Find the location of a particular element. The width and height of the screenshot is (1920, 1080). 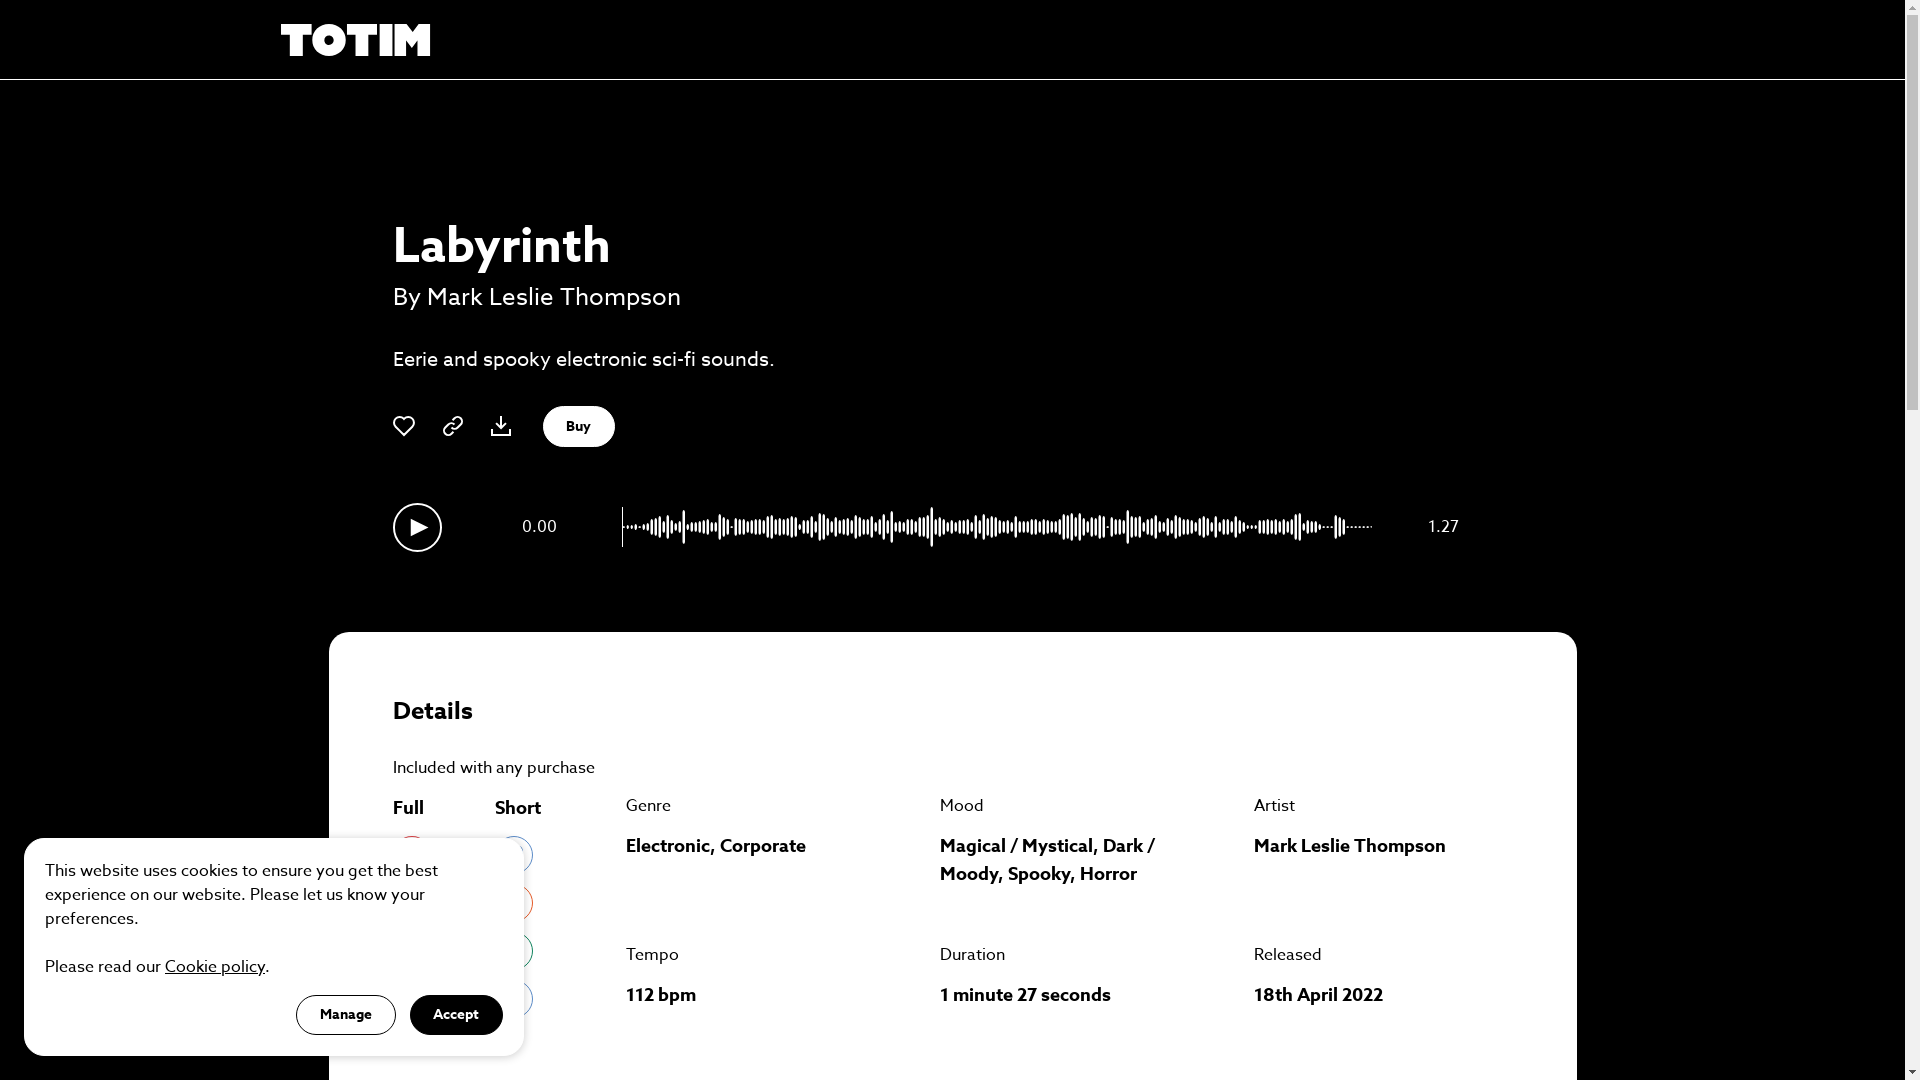

Buy is located at coordinates (578, 426).